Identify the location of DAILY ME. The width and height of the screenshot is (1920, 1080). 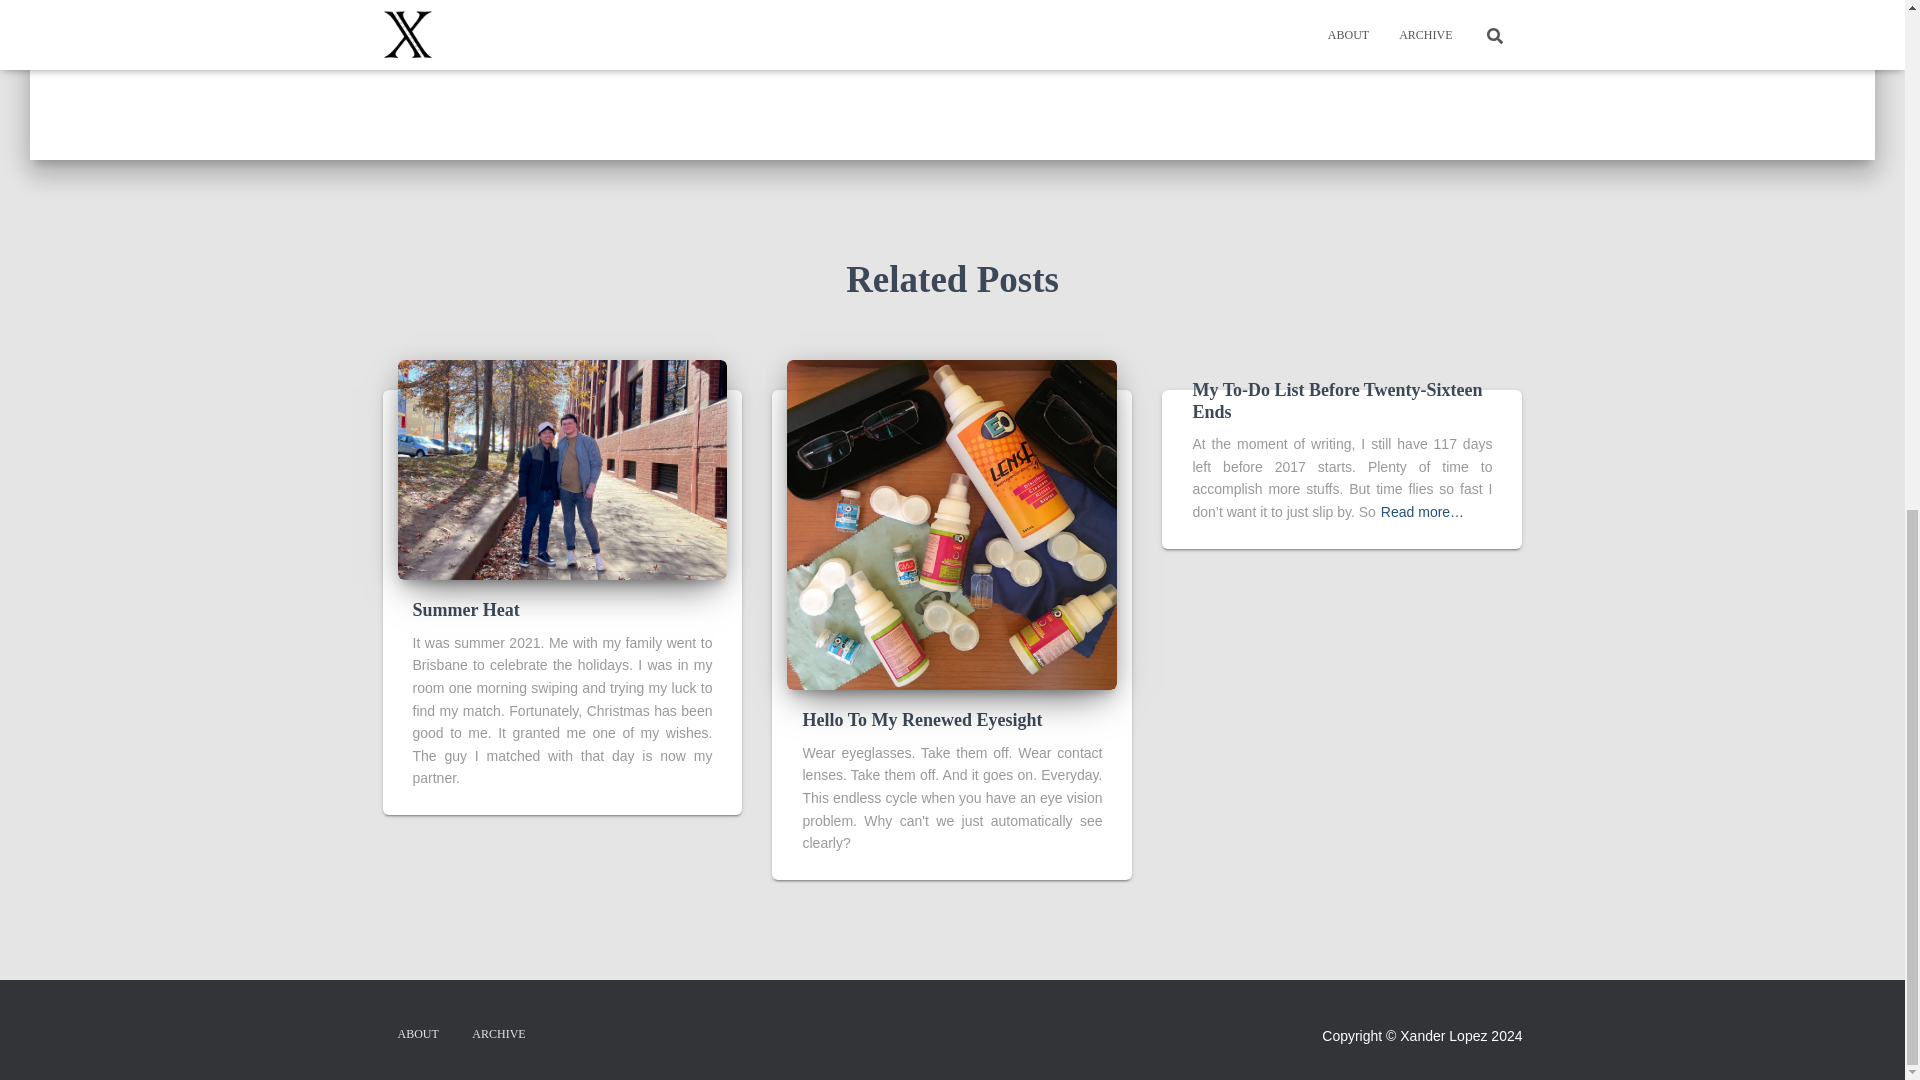
(500, 3).